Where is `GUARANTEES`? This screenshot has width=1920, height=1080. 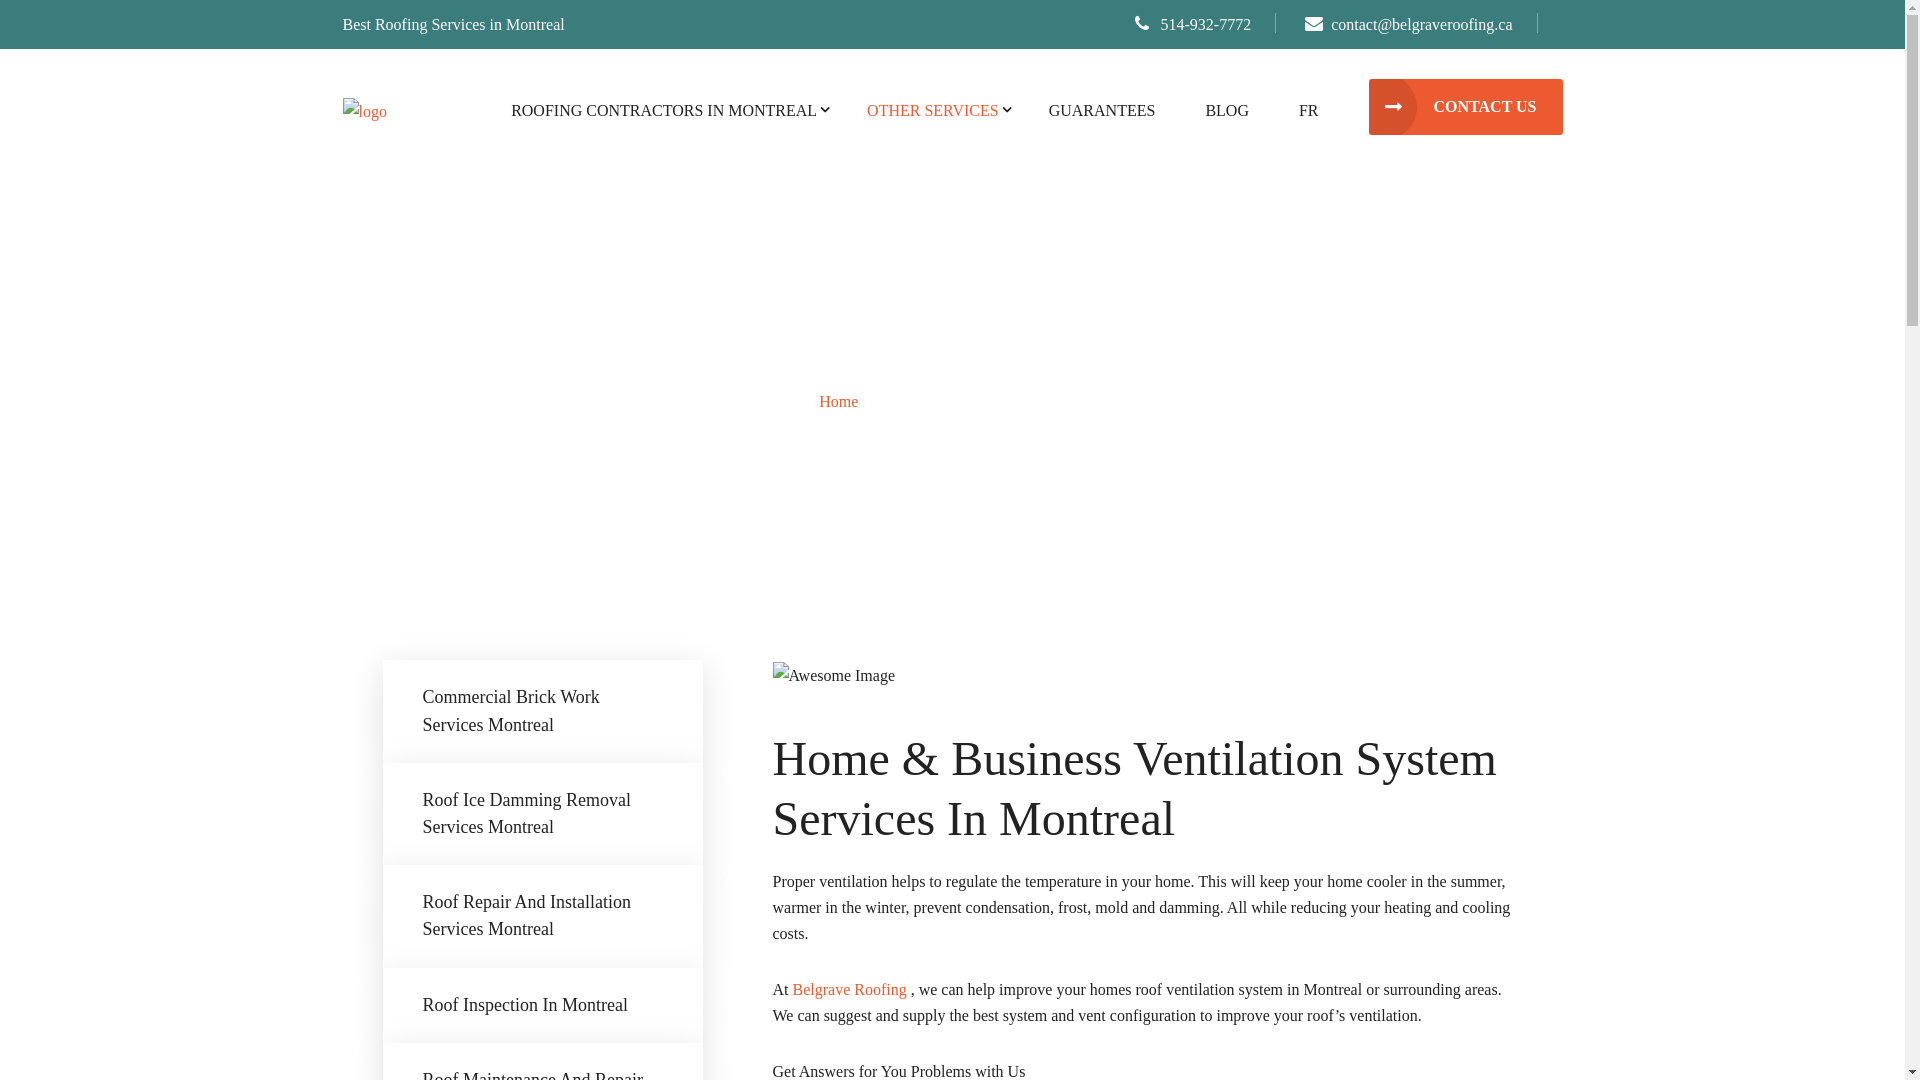 GUARANTEES is located at coordinates (1102, 111).